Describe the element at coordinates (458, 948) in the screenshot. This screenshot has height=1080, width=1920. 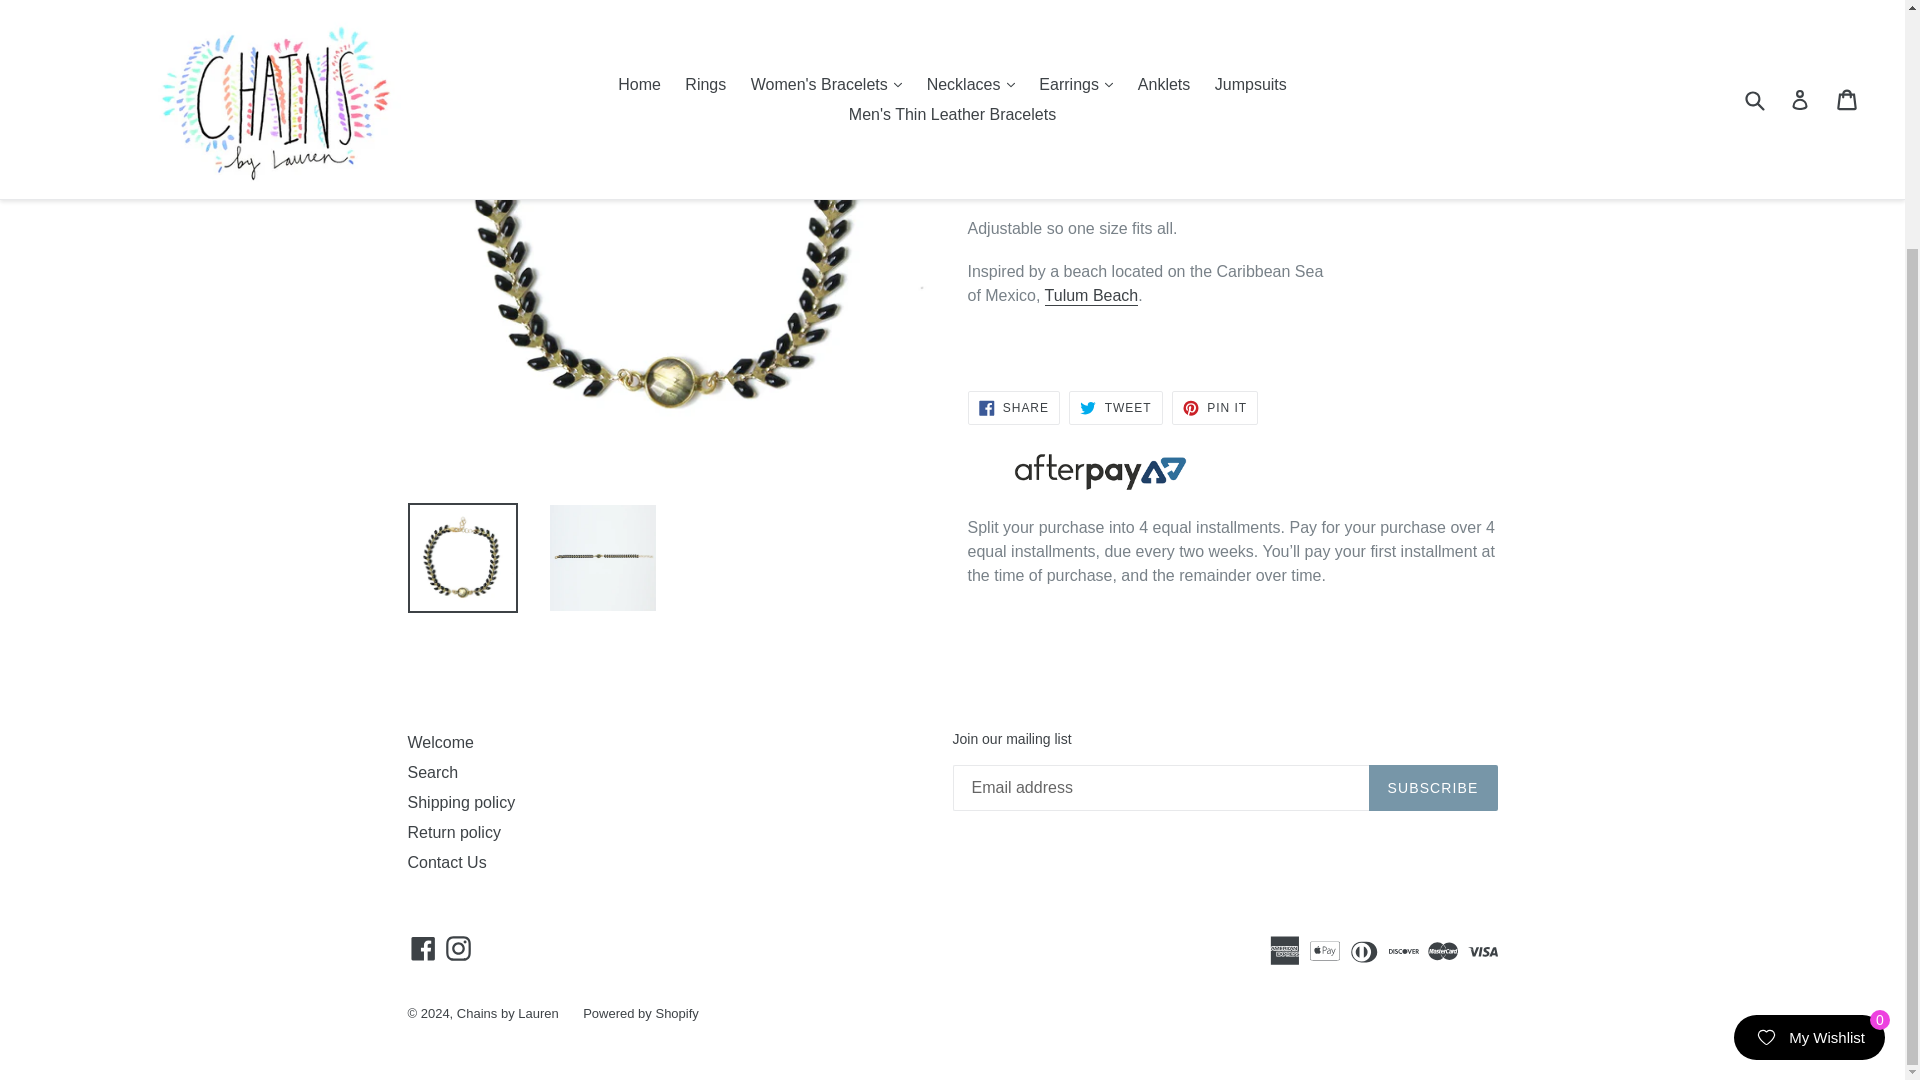
I see `Chains by Lauren on Instagram` at that location.